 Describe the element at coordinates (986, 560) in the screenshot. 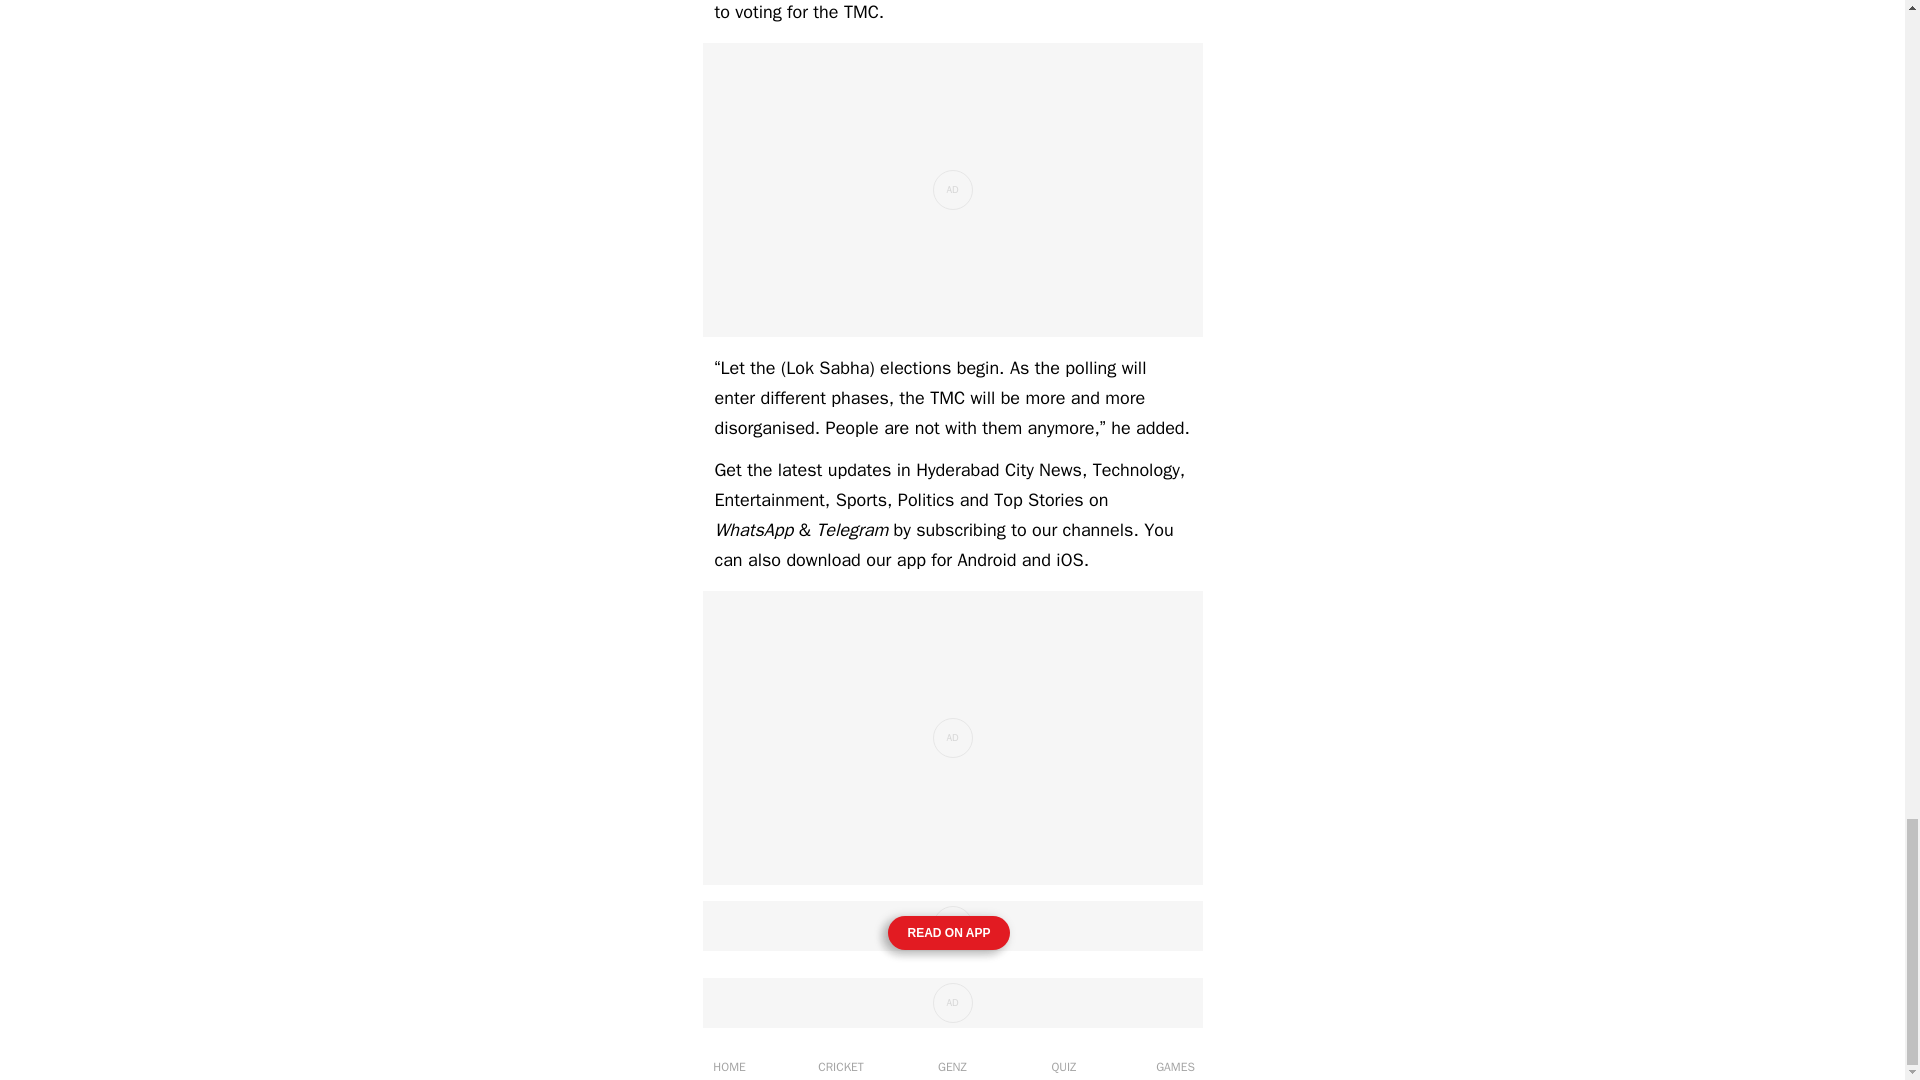

I see `Android` at that location.